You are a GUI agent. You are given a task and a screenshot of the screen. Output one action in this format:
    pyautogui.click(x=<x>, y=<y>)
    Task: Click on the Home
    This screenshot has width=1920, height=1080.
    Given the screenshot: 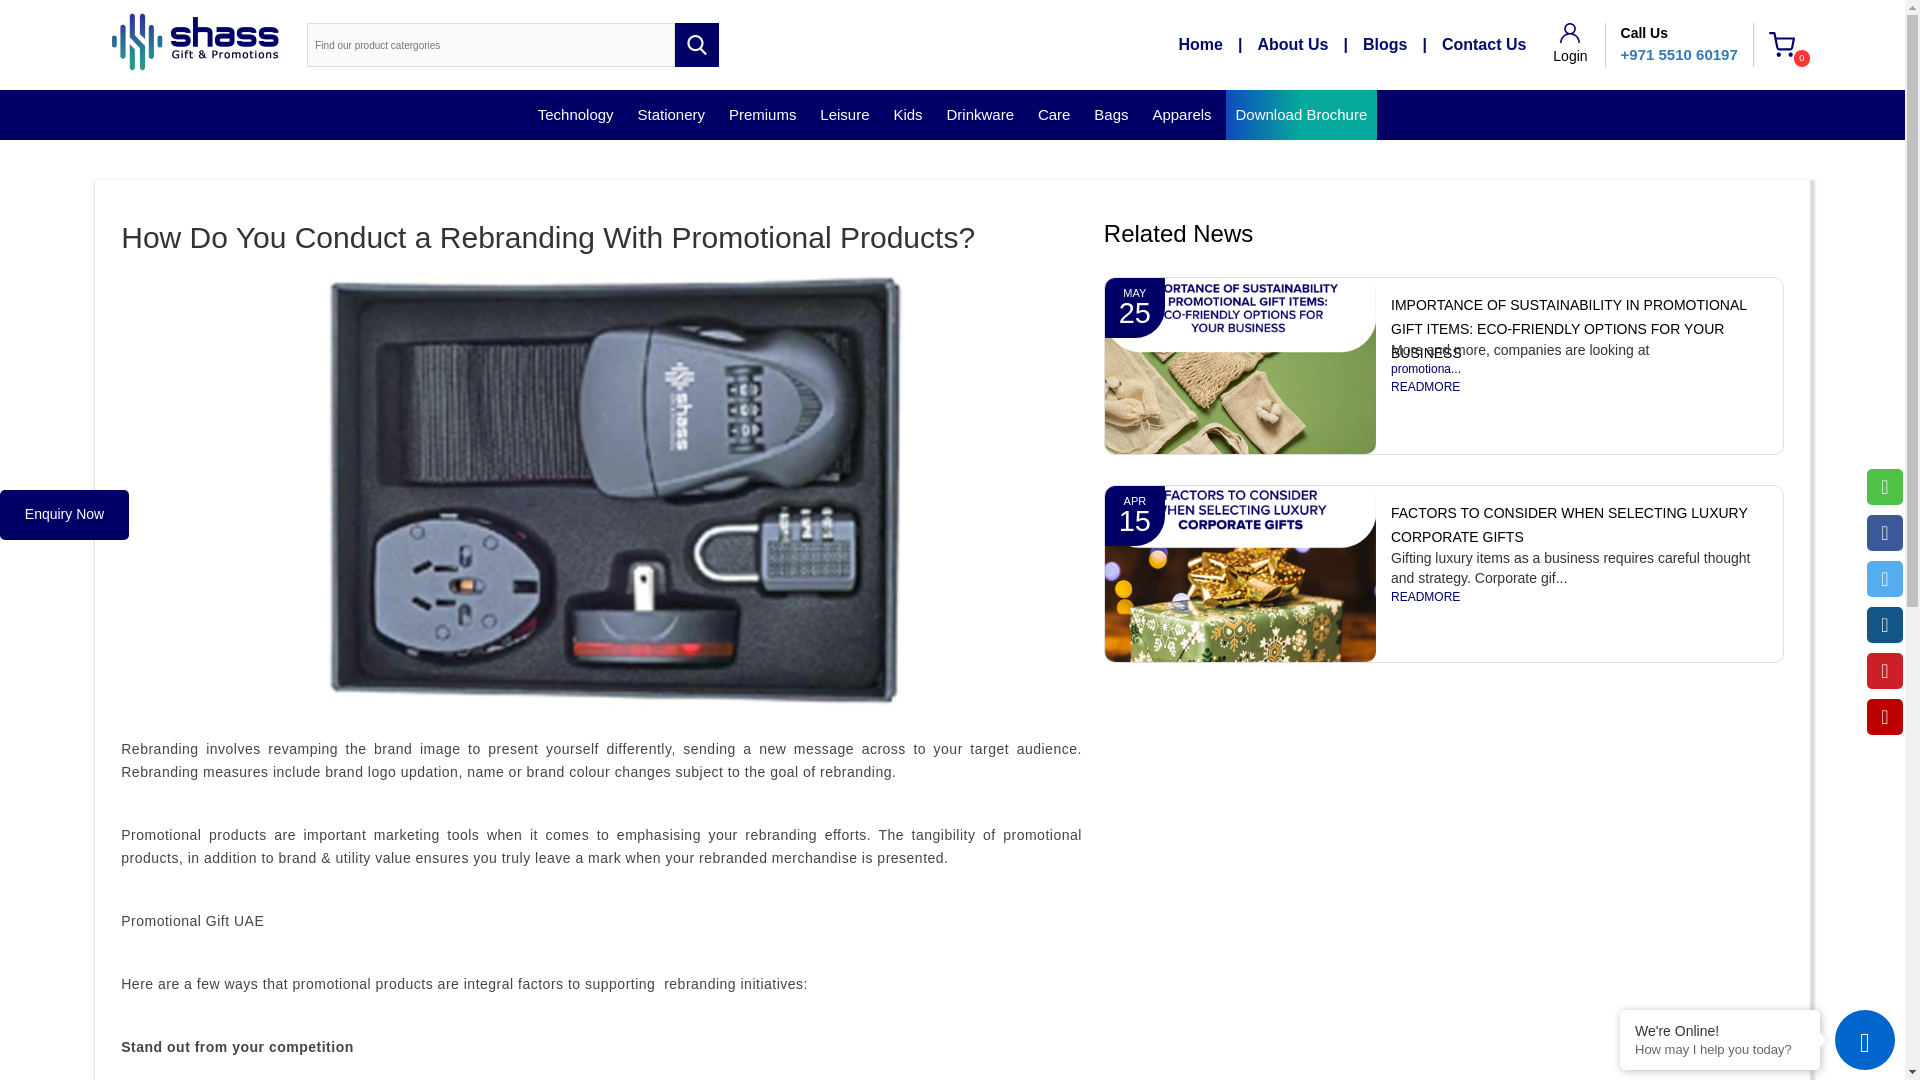 What is the action you would take?
    pyautogui.click(x=1218, y=45)
    